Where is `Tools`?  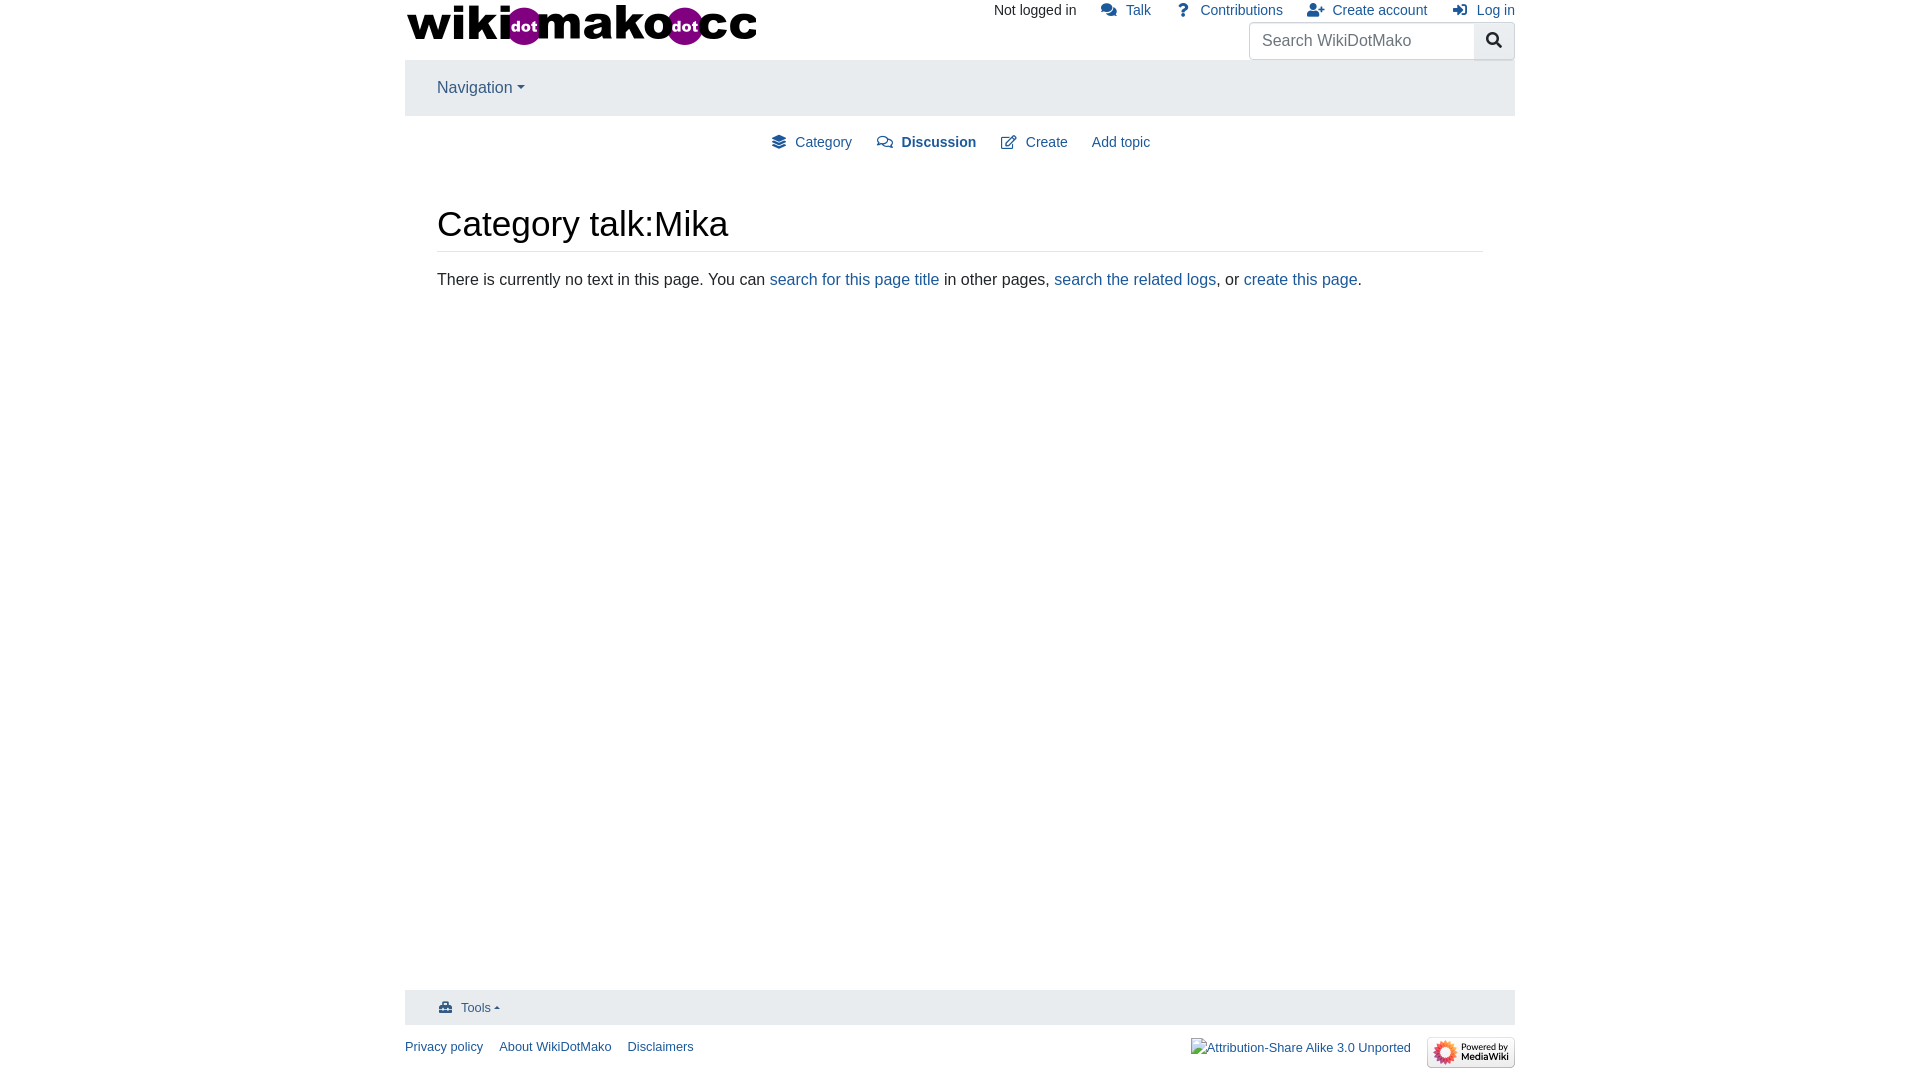
Tools is located at coordinates (468, 1008).